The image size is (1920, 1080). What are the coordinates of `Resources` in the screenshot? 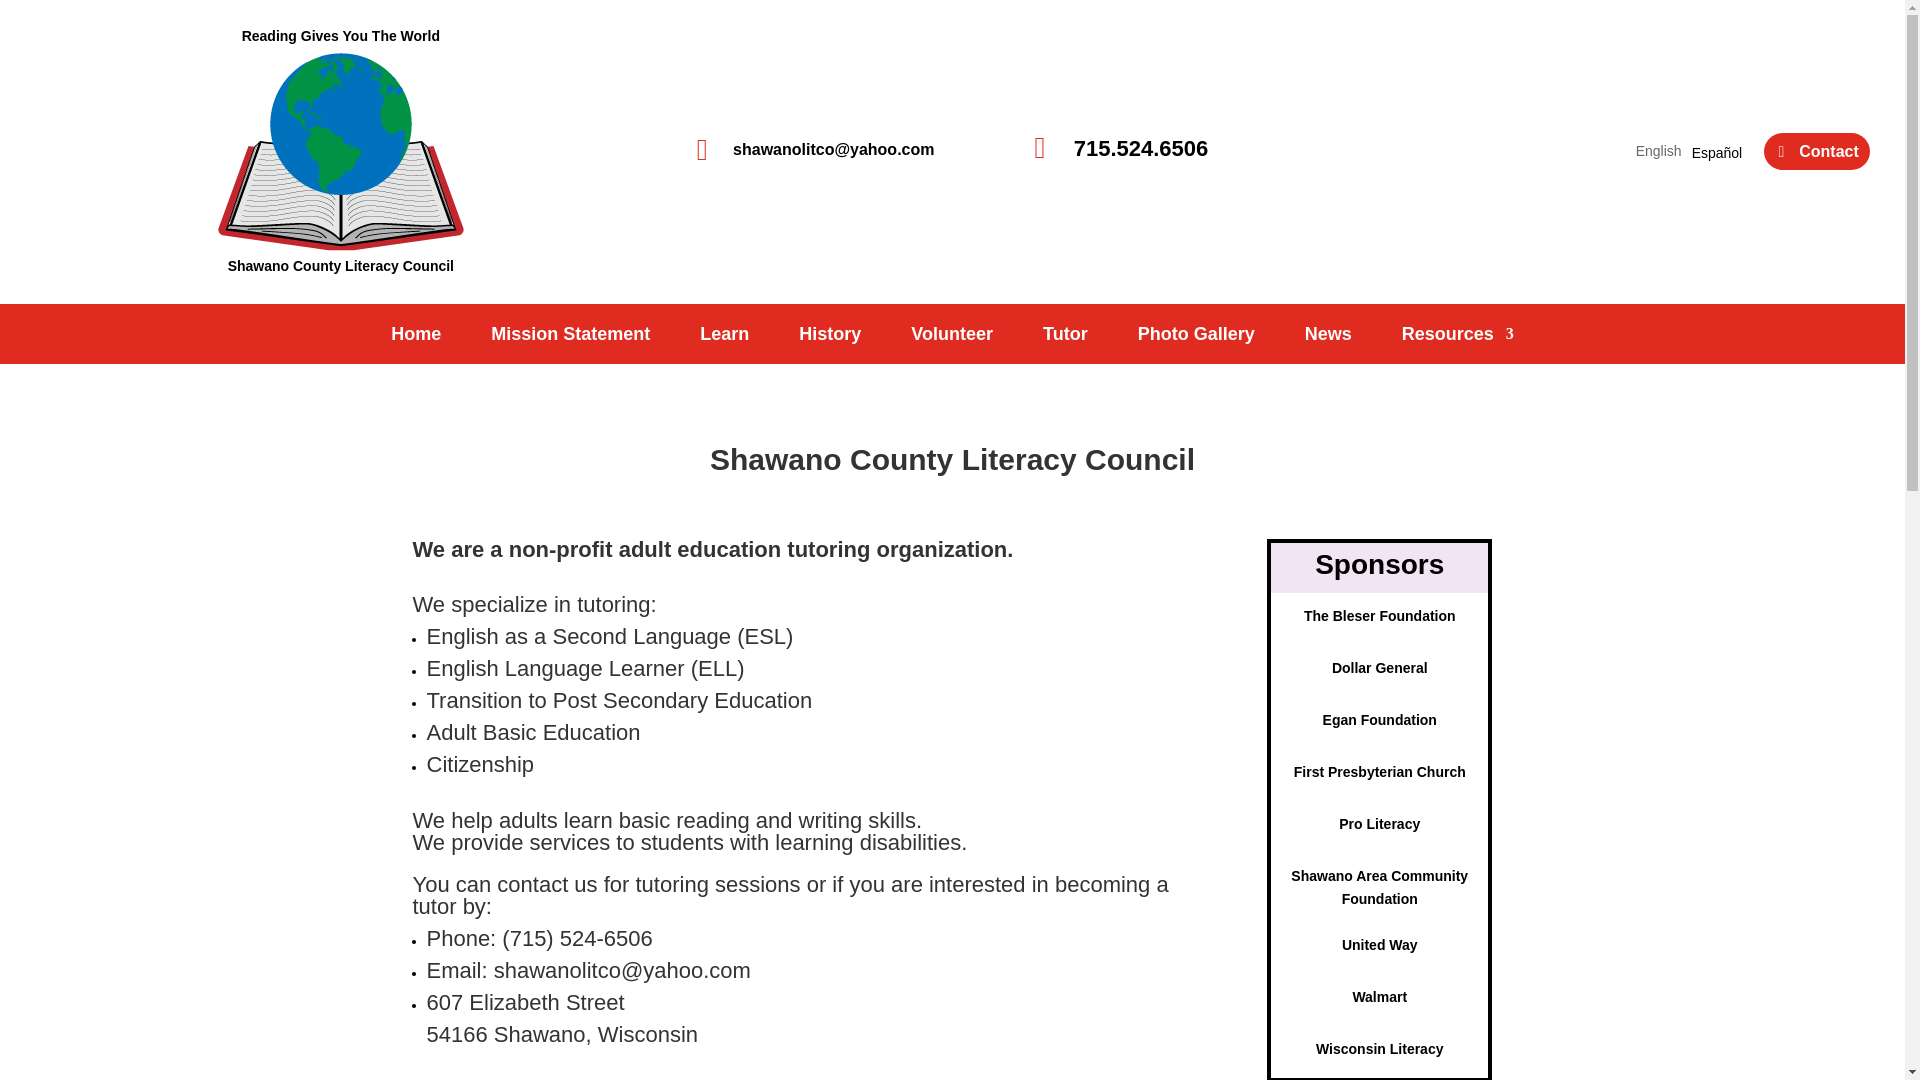 It's located at (1458, 338).